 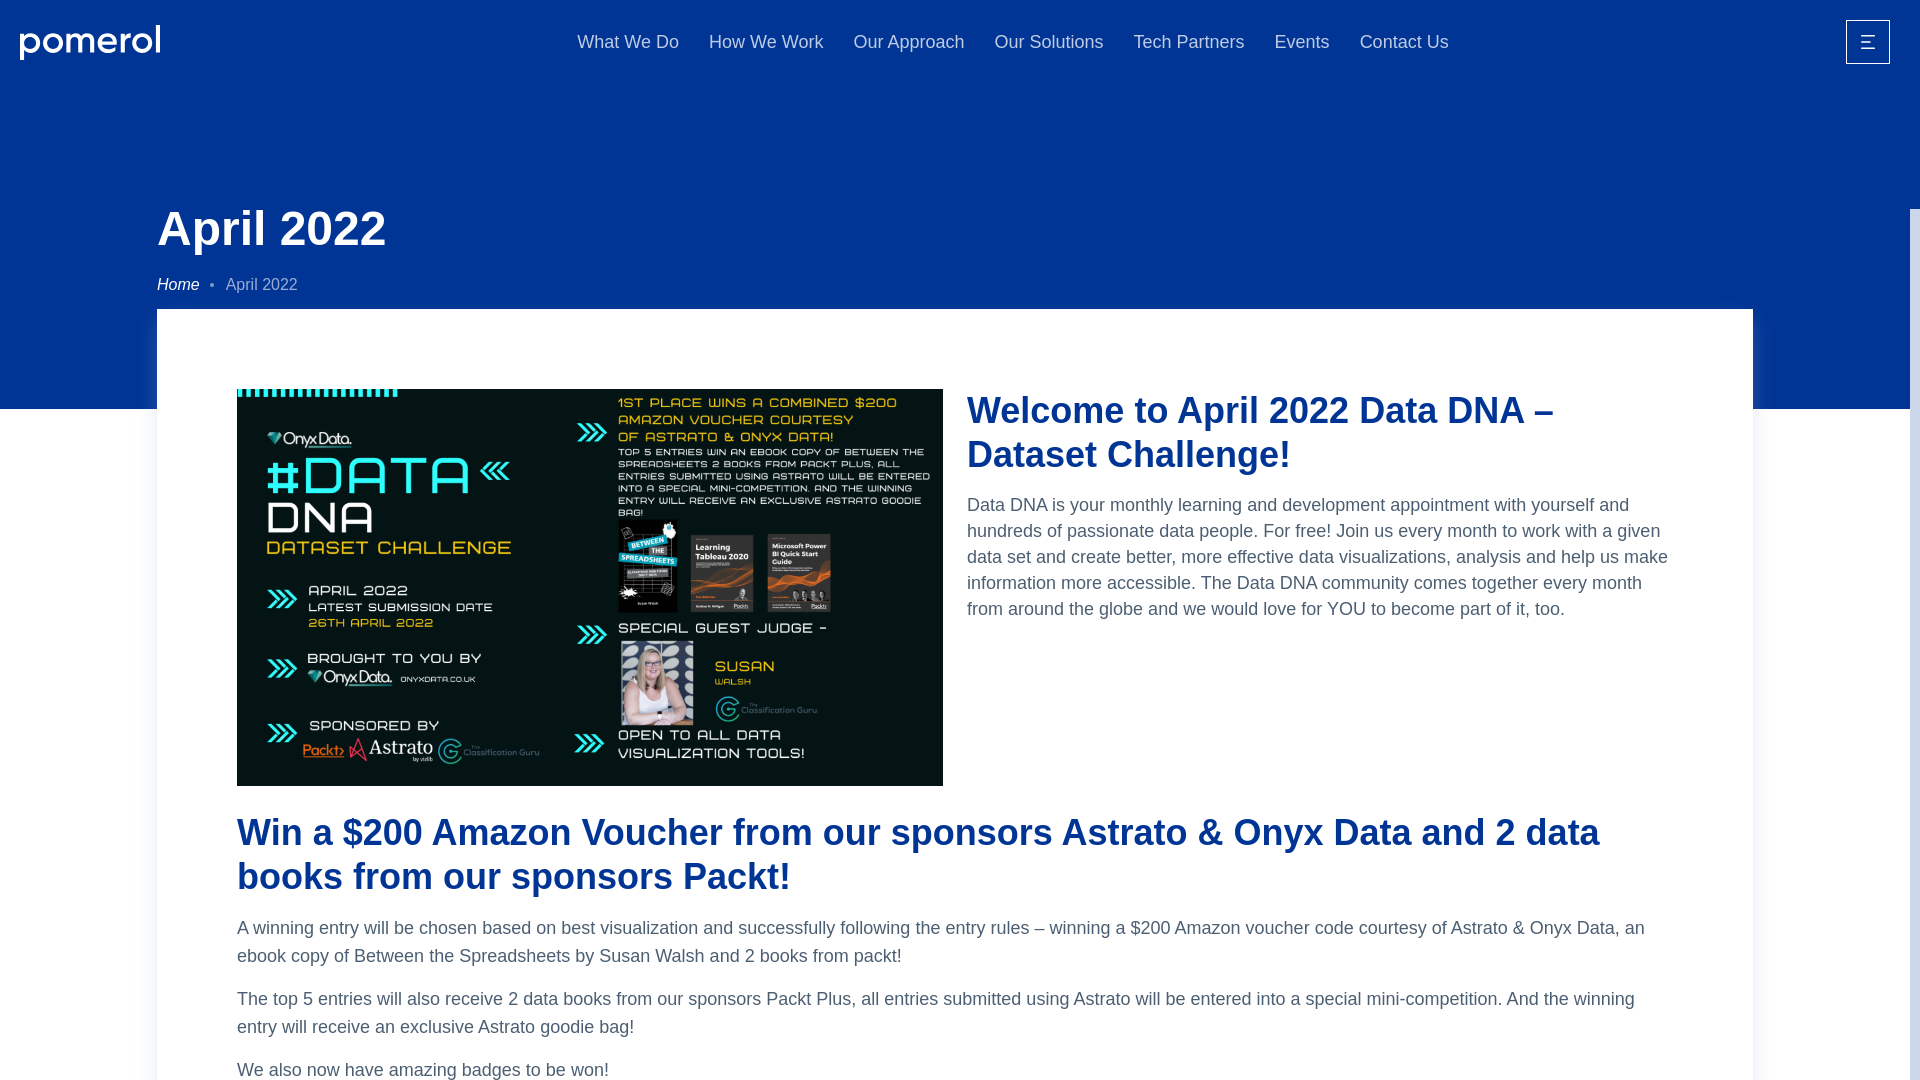 What do you see at coordinates (1048, 42) in the screenshot?
I see `Our Solutions` at bounding box center [1048, 42].